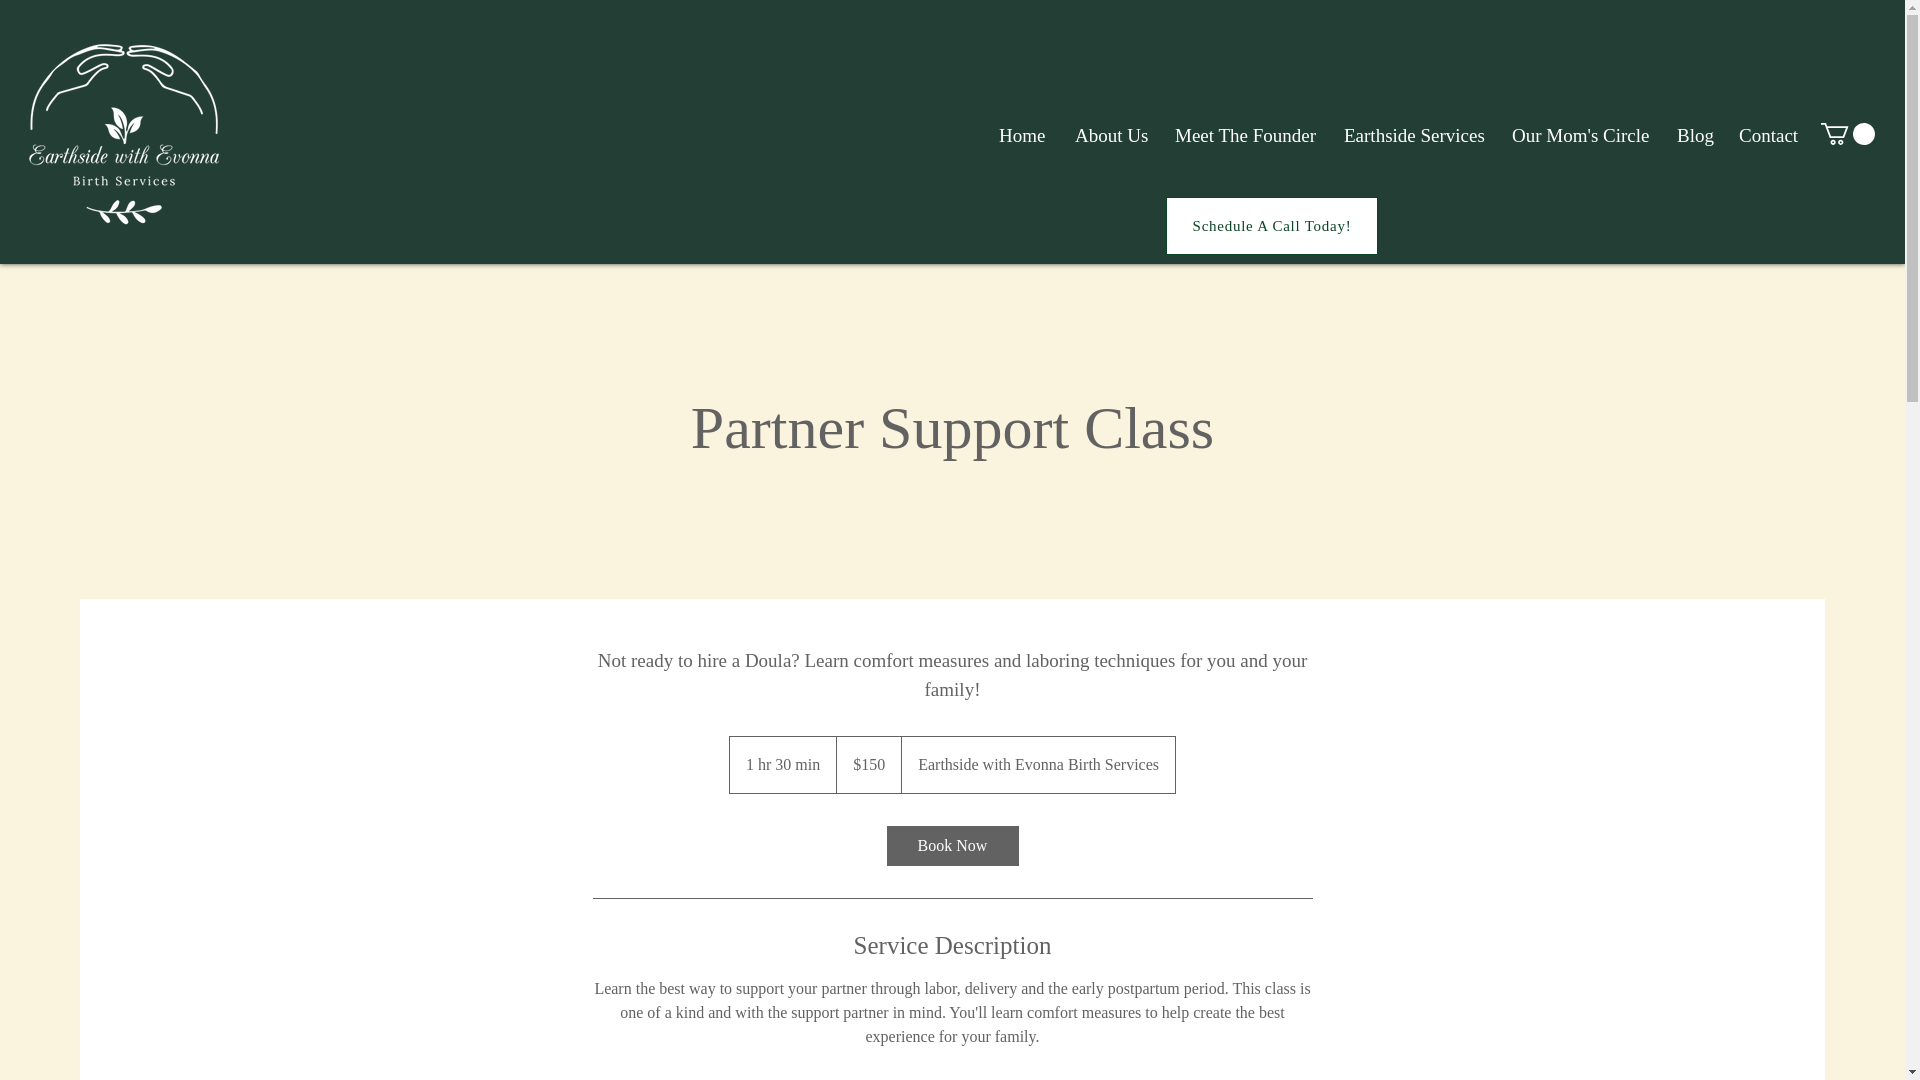 This screenshot has width=1920, height=1080. I want to click on About Us, so click(1109, 136).